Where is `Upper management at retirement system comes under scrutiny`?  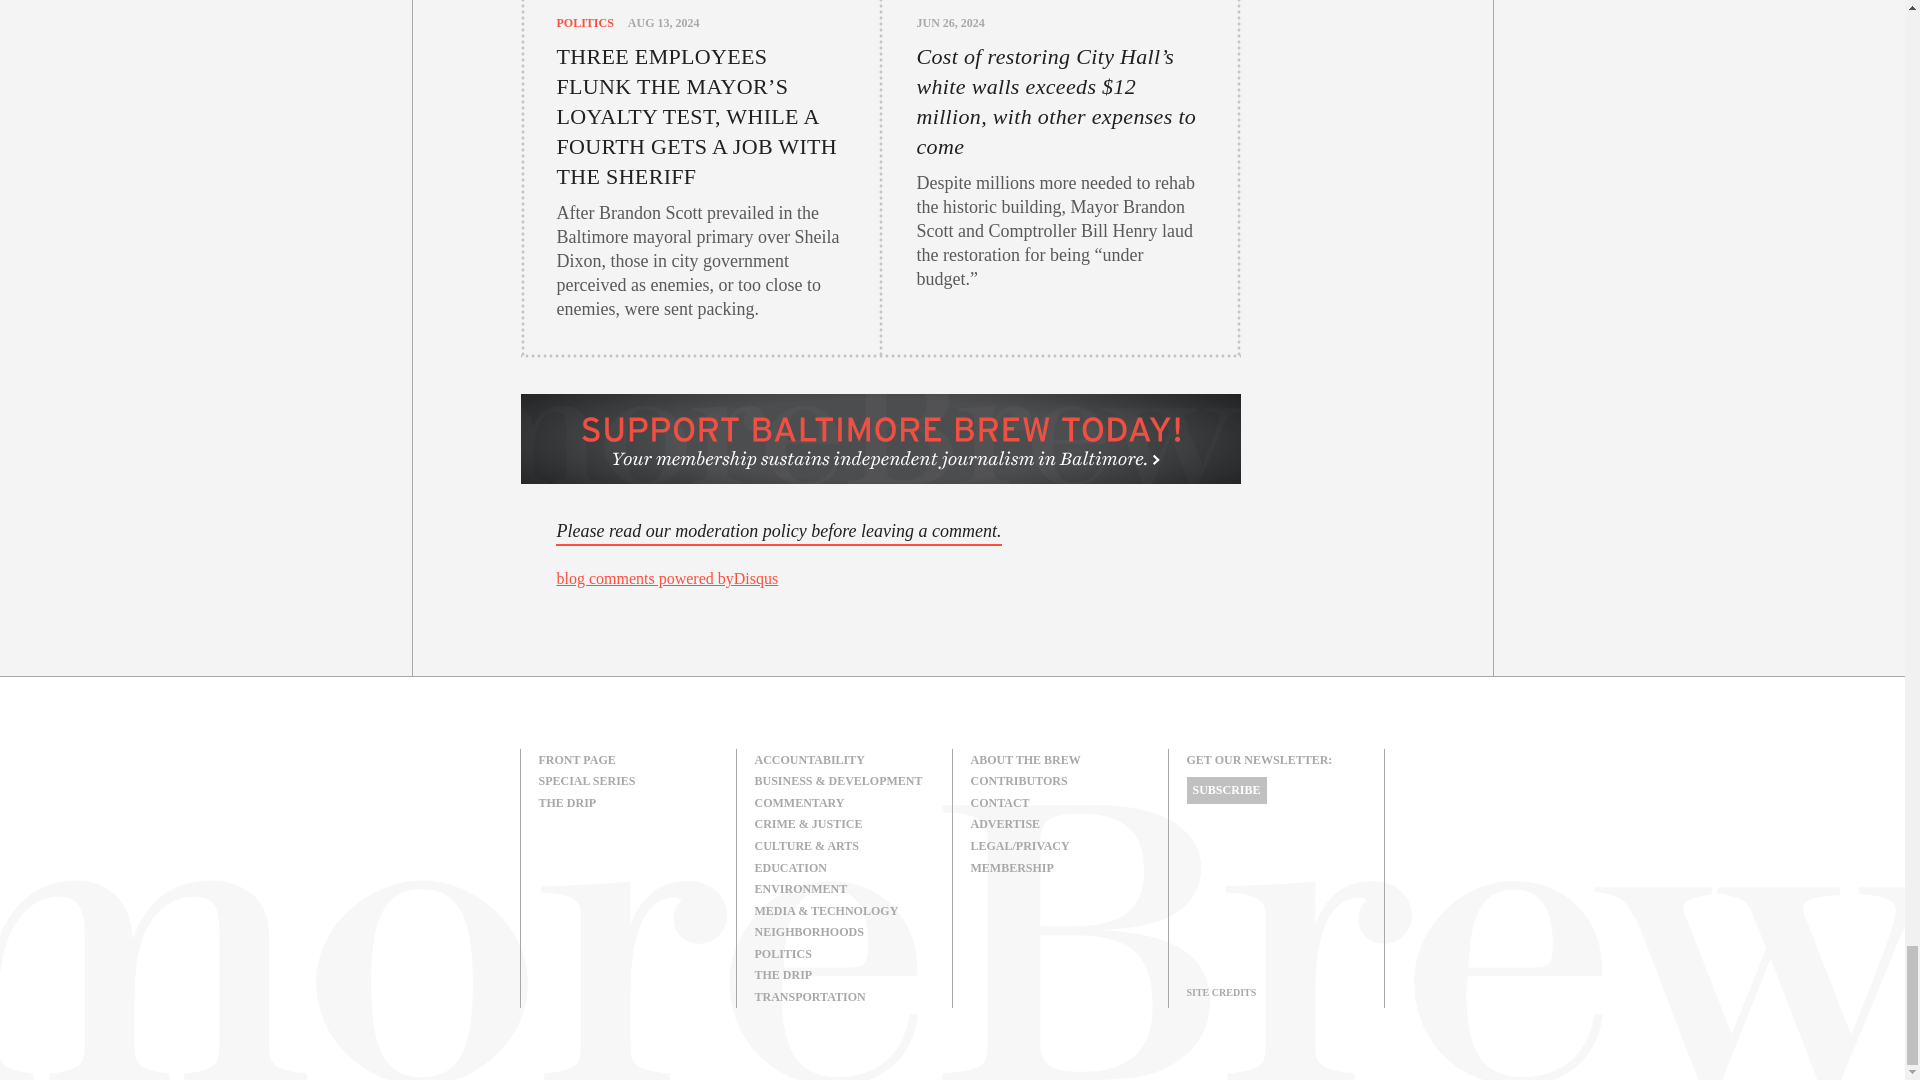 Upper management at retirement system comes under scrutiny is located at coordinates (880, 579).